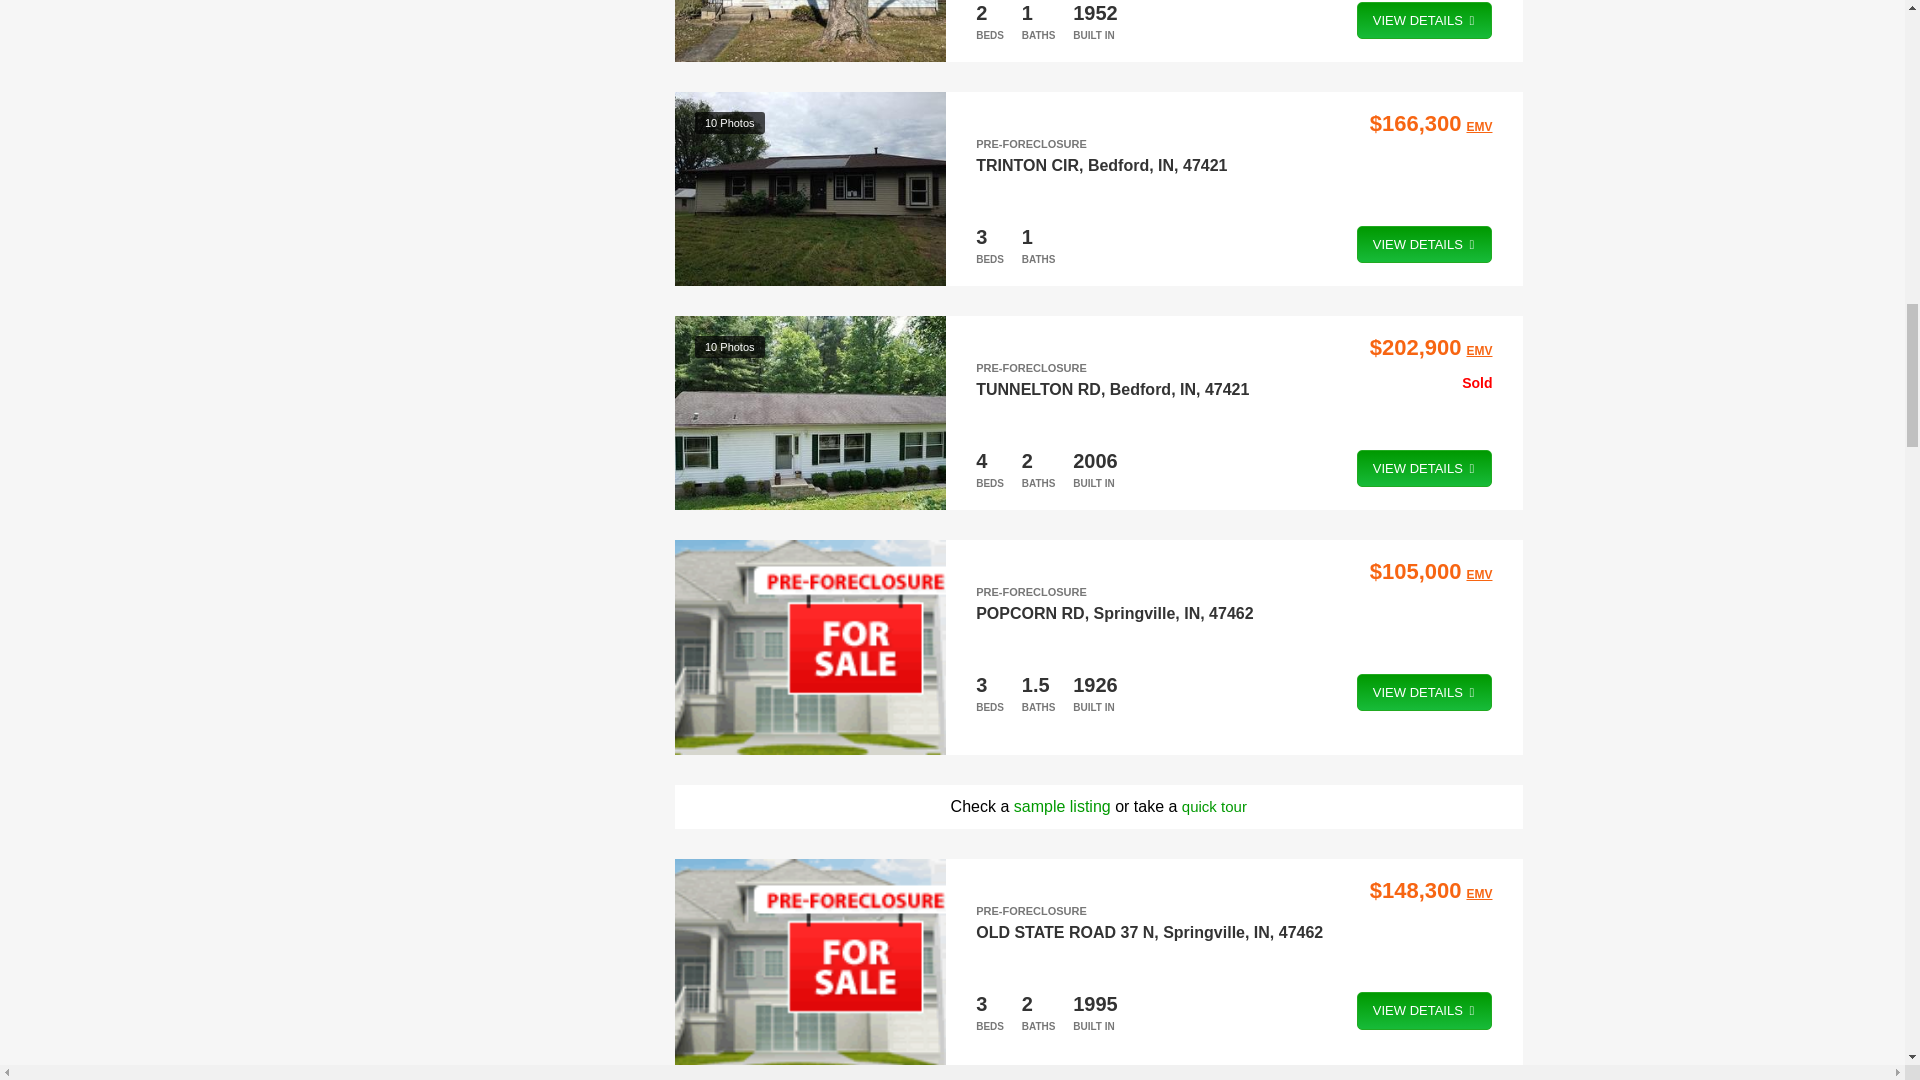 The width and height of the screenshot is (1920, 1080). Describe the element at coordinates (1062, 806) in the screenshot. I see `Sample Listing` at that location.